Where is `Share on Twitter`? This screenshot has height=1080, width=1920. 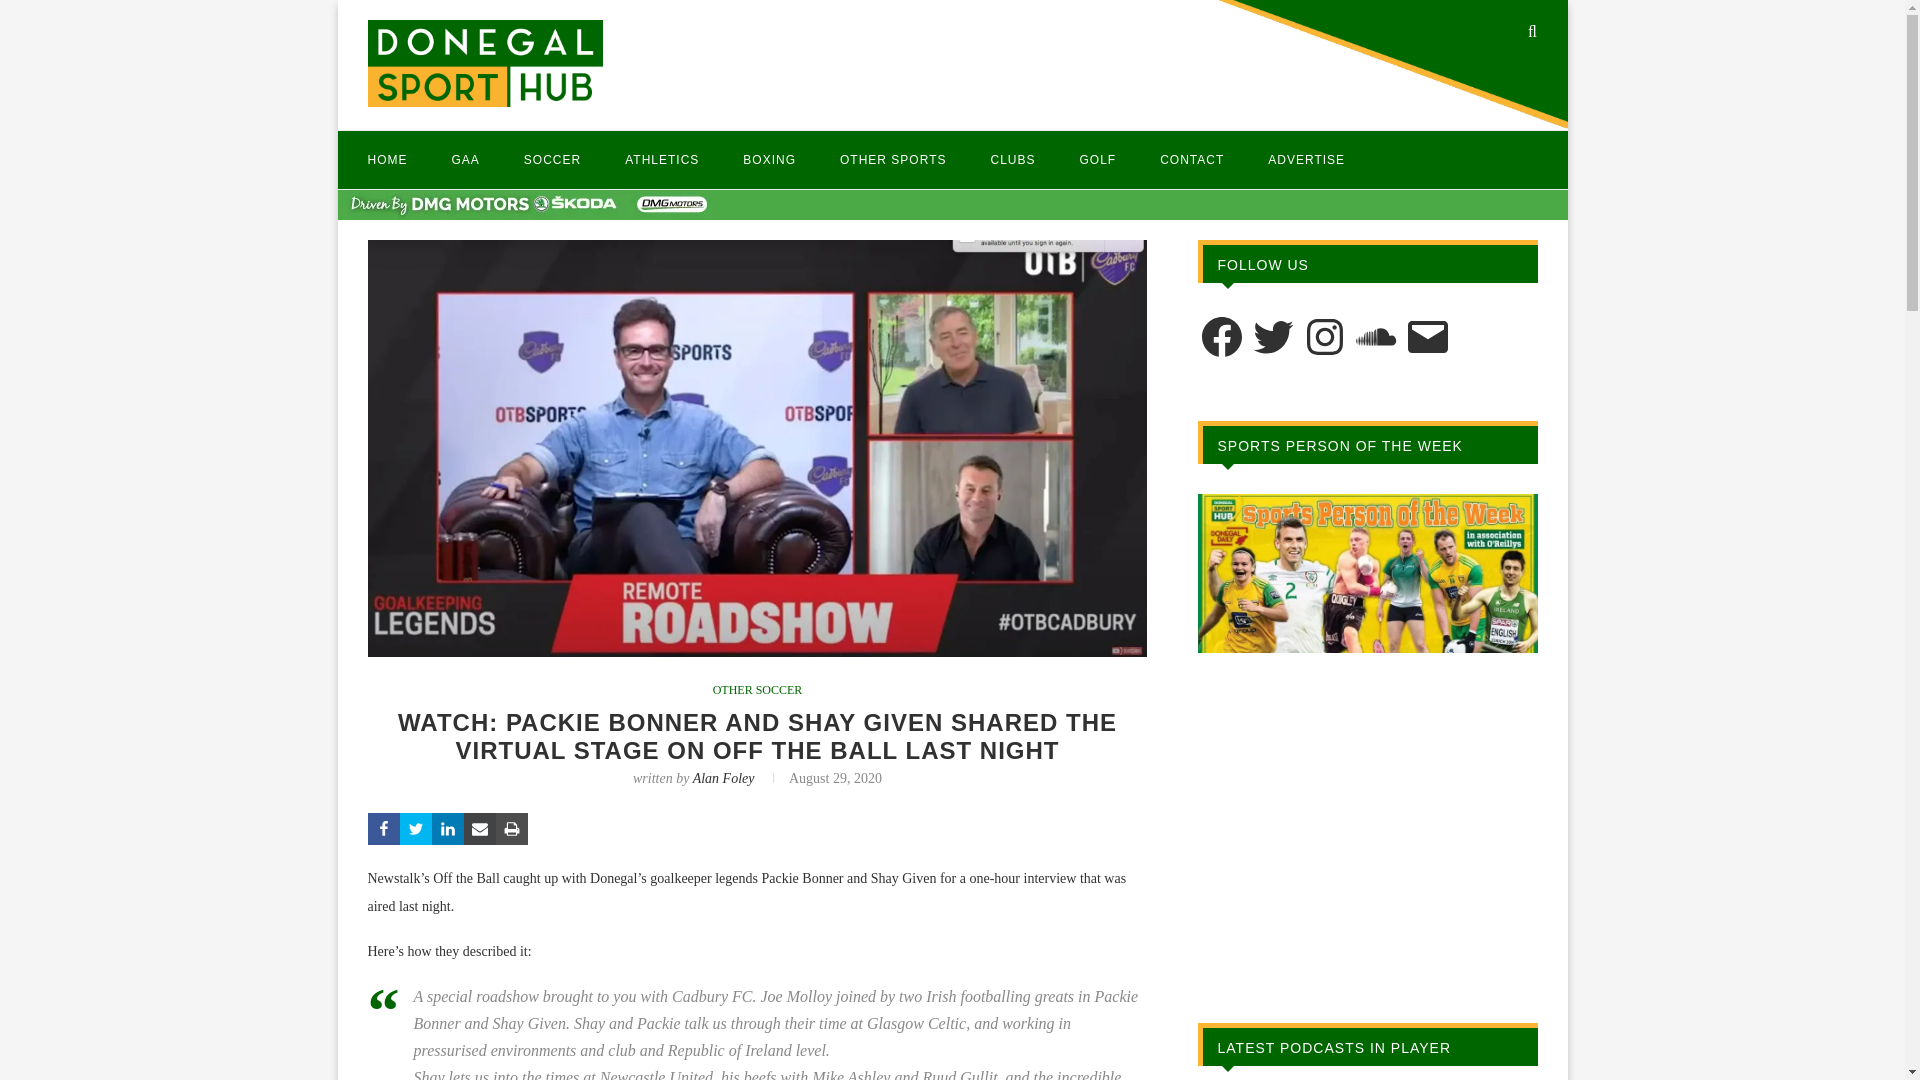
Share on Twitter is located at coordinates (416, 828).